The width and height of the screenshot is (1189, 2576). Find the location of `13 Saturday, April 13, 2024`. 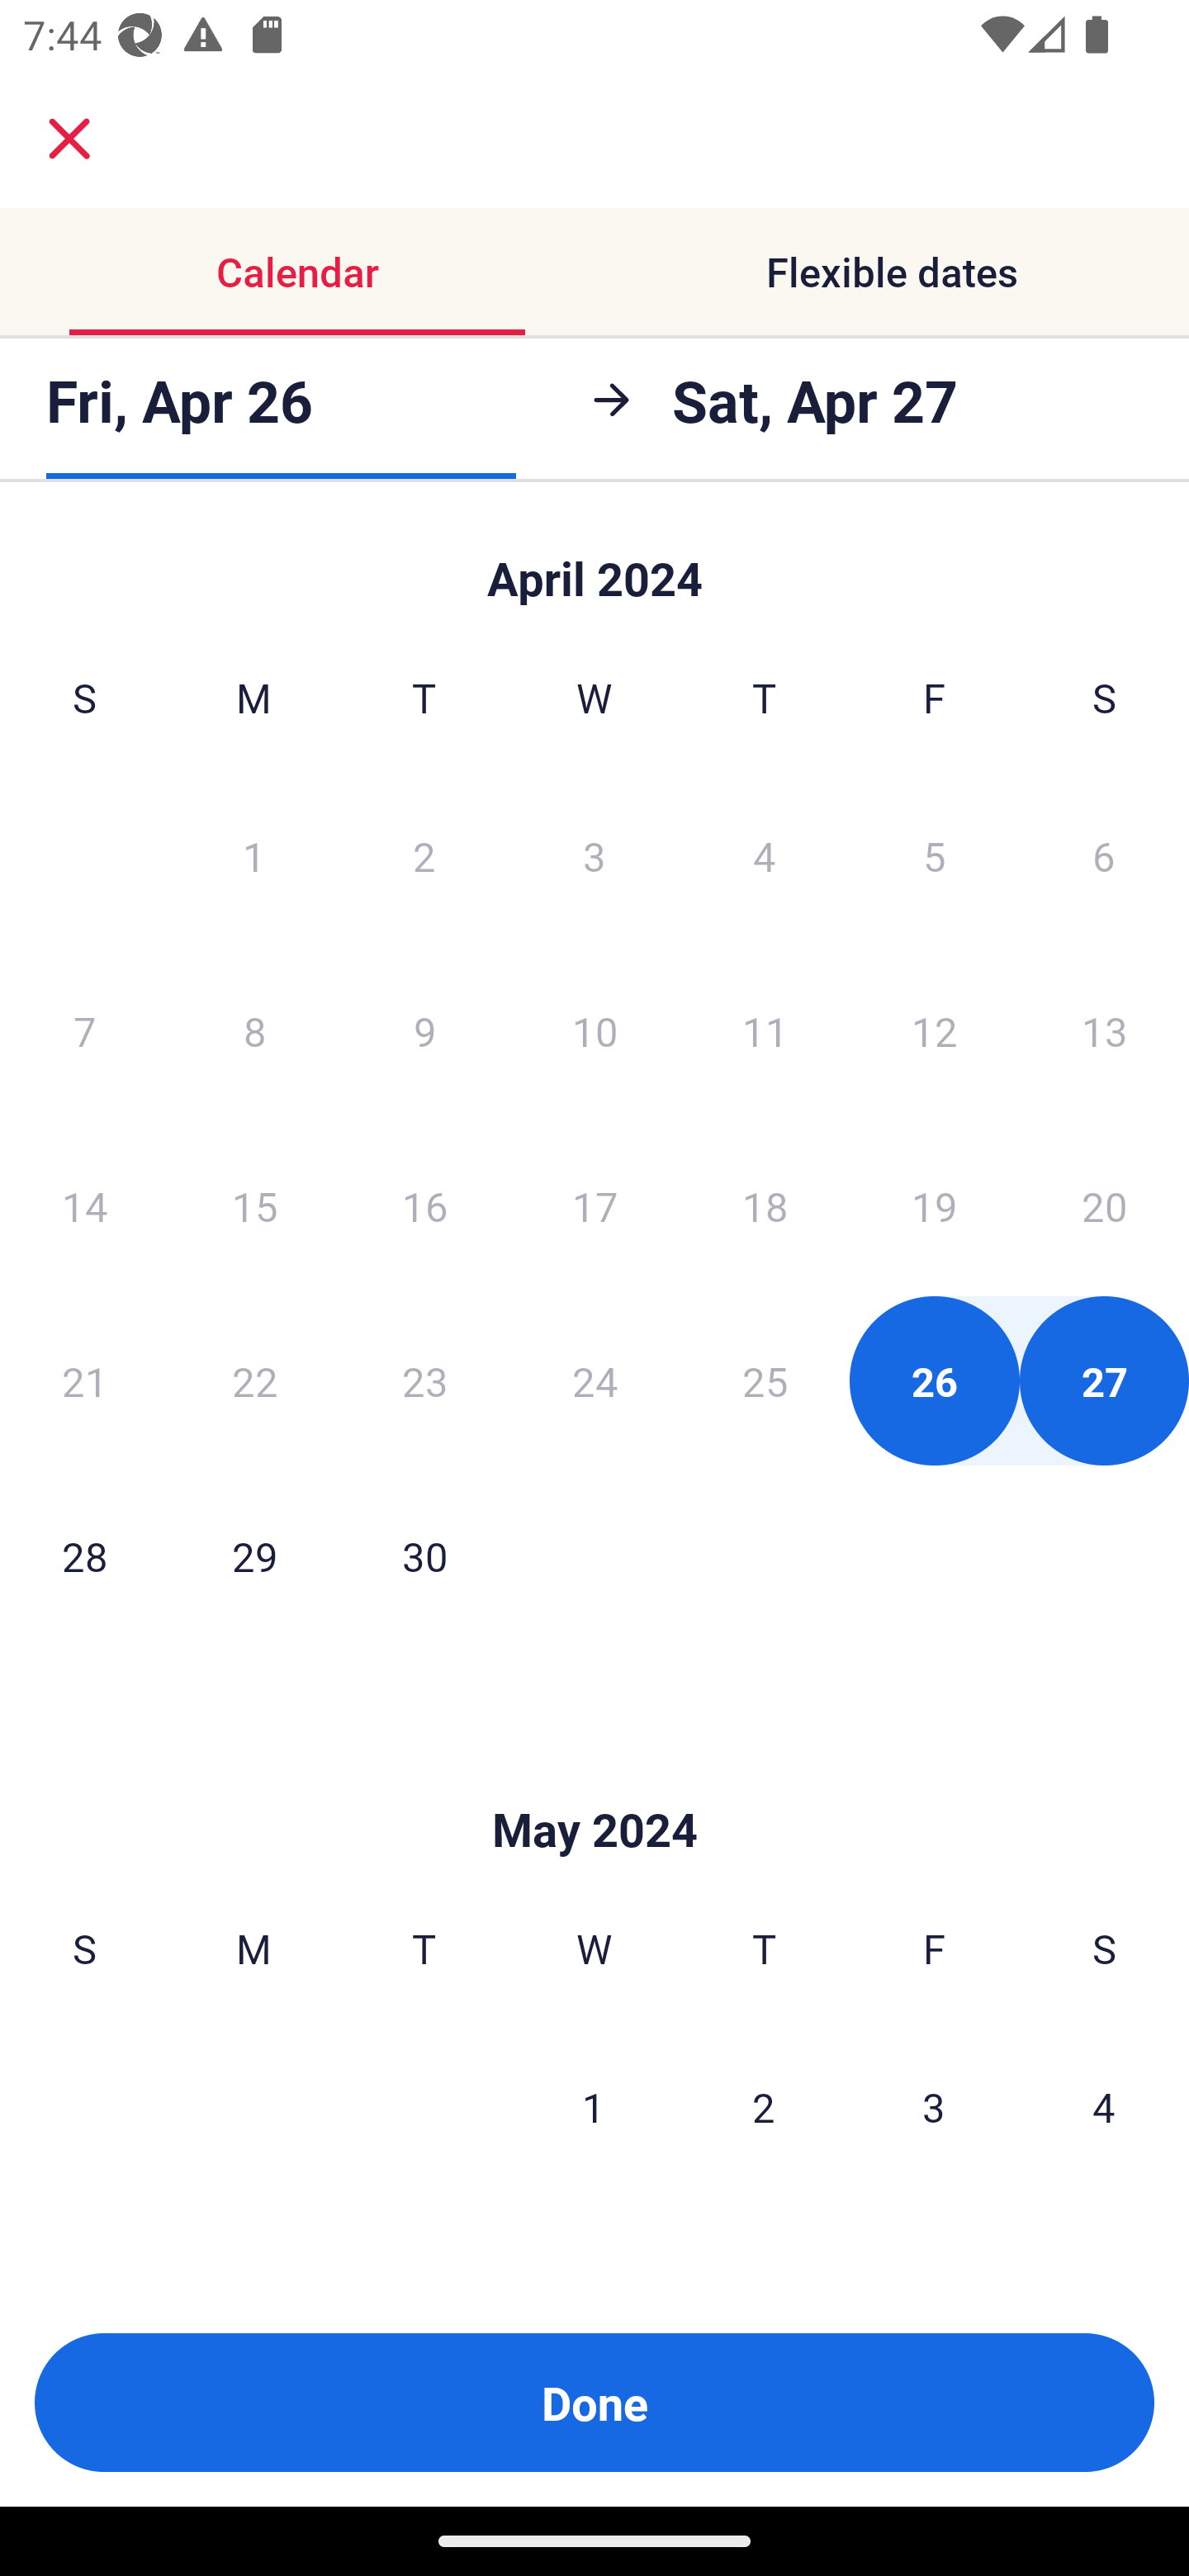

13 Saturday, April 13, 2024 is located at coordinates (1105, 1030).